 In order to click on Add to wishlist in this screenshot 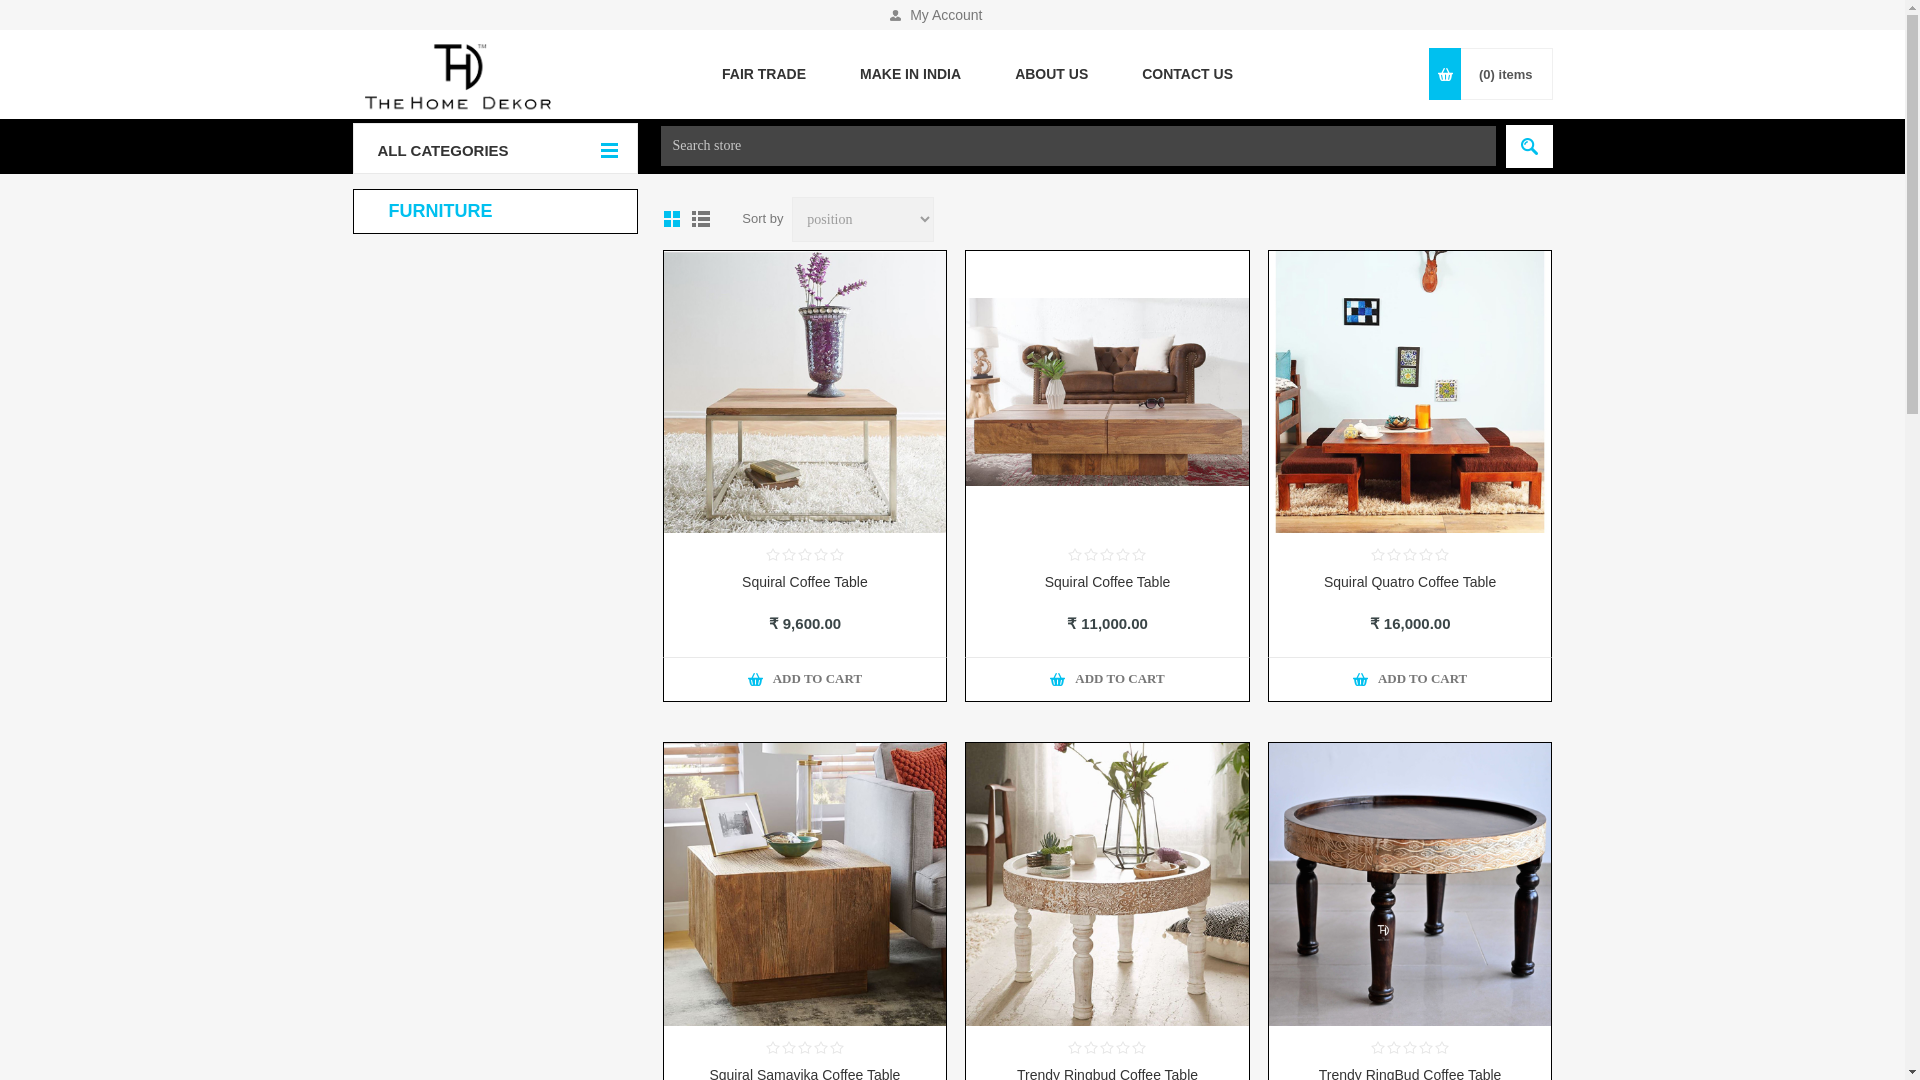, I will do `click(827, 671)`.